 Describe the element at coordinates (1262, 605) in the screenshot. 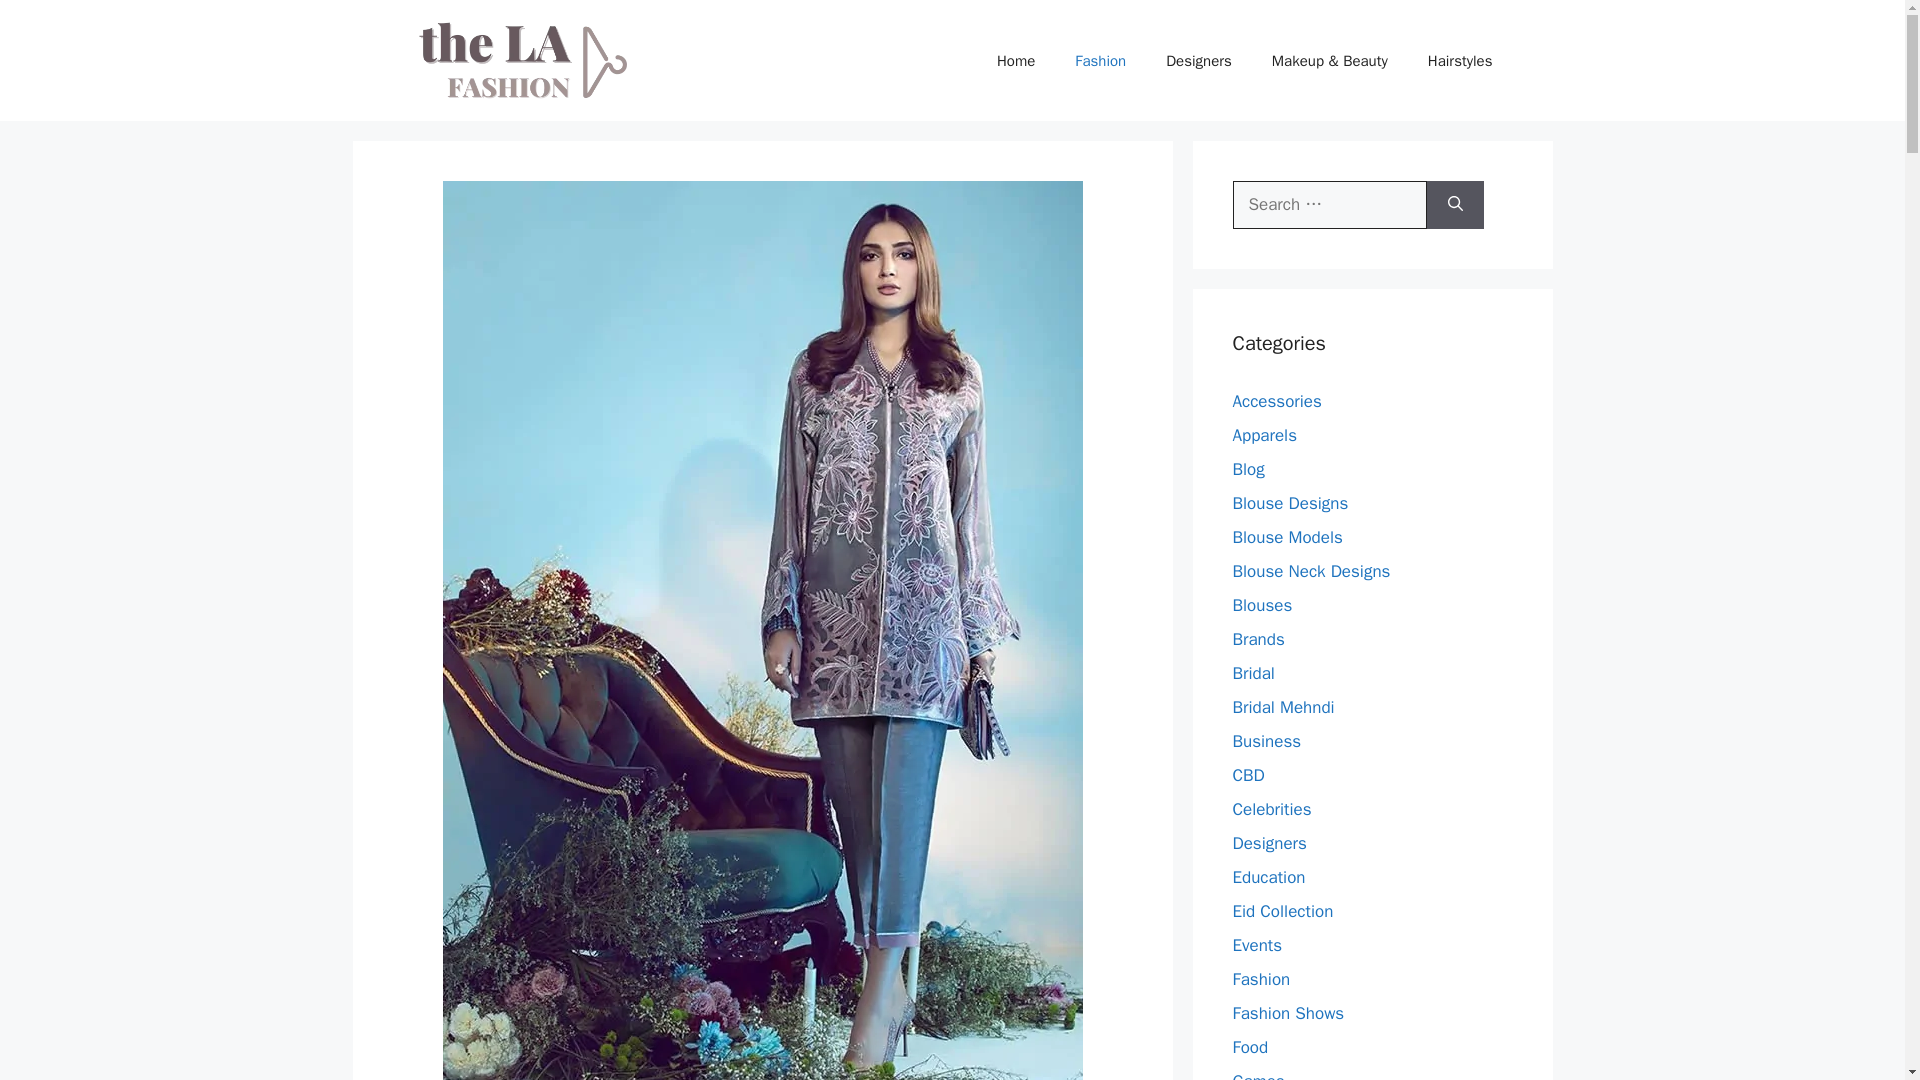

I see `Blouses` at that location.